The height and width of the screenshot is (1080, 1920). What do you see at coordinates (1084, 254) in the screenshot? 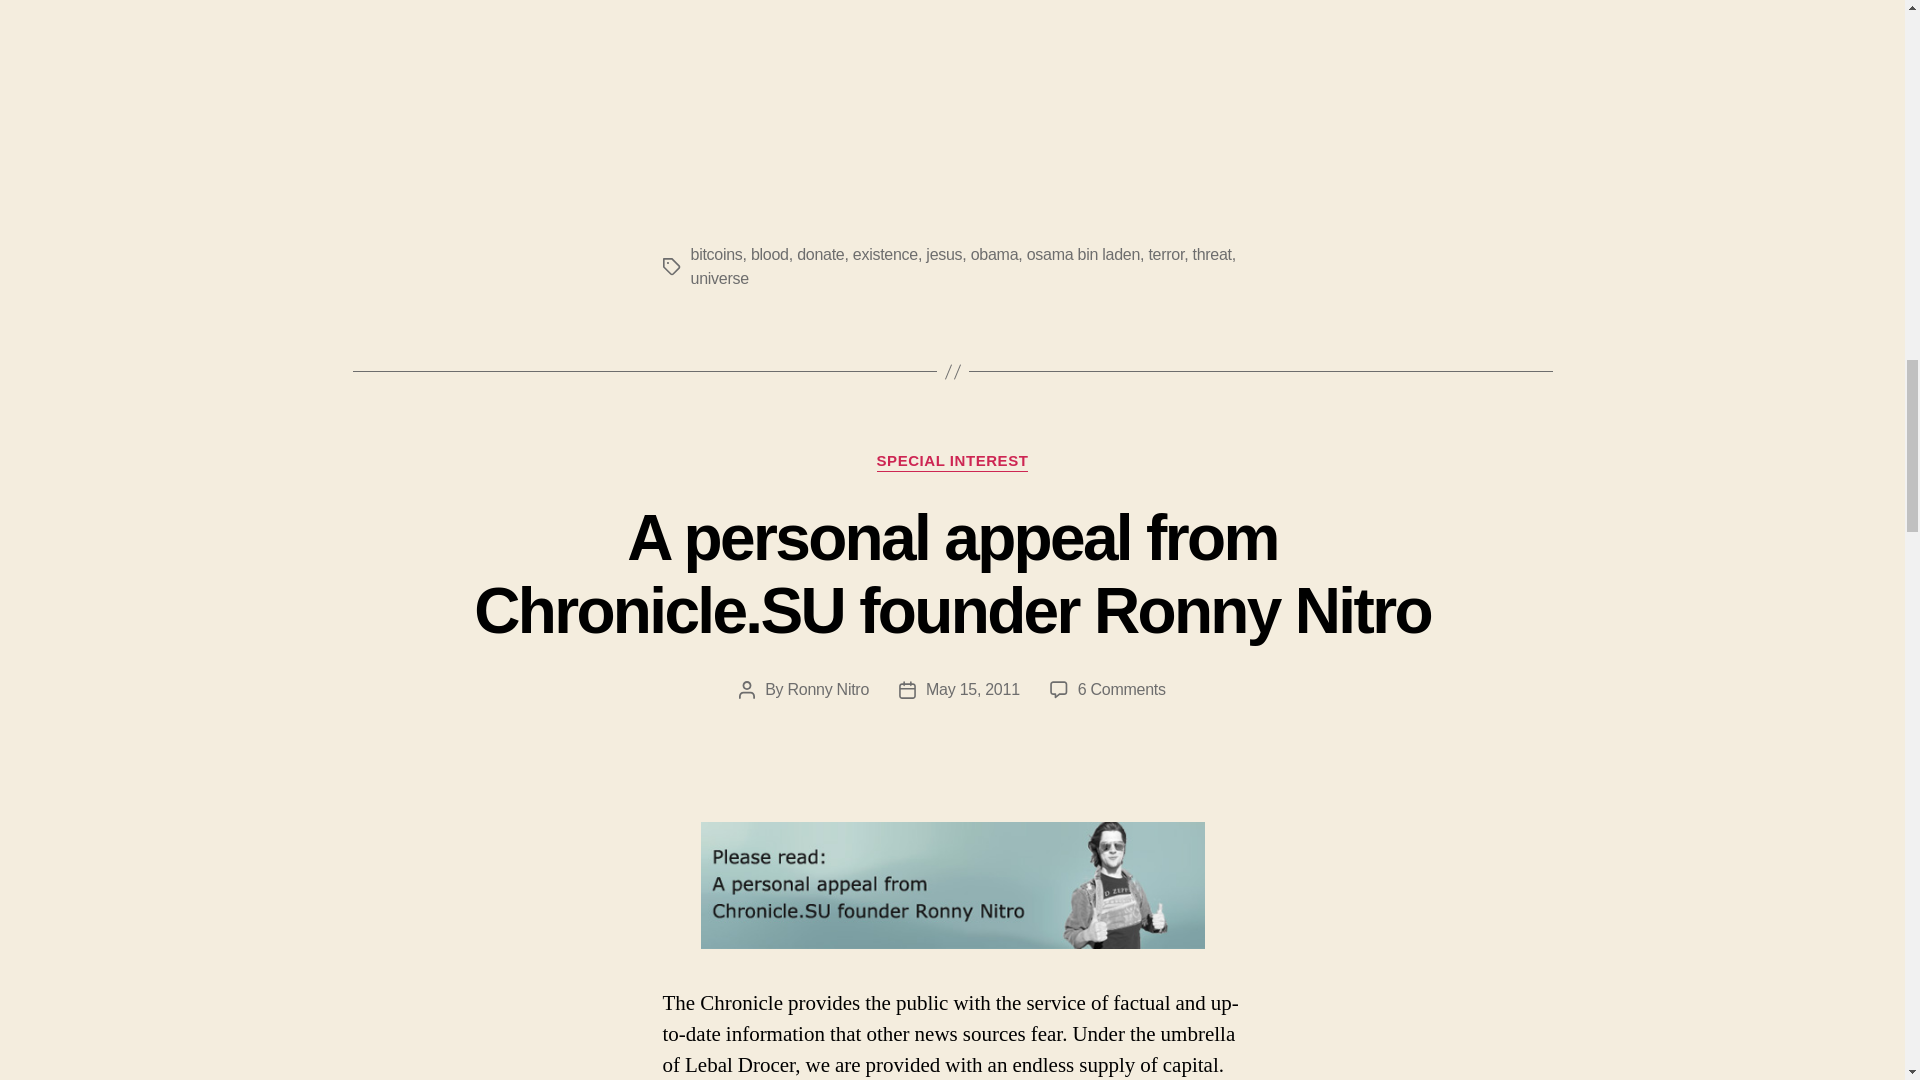
I see `osama bin laden` at bounding box center [1084, 254].